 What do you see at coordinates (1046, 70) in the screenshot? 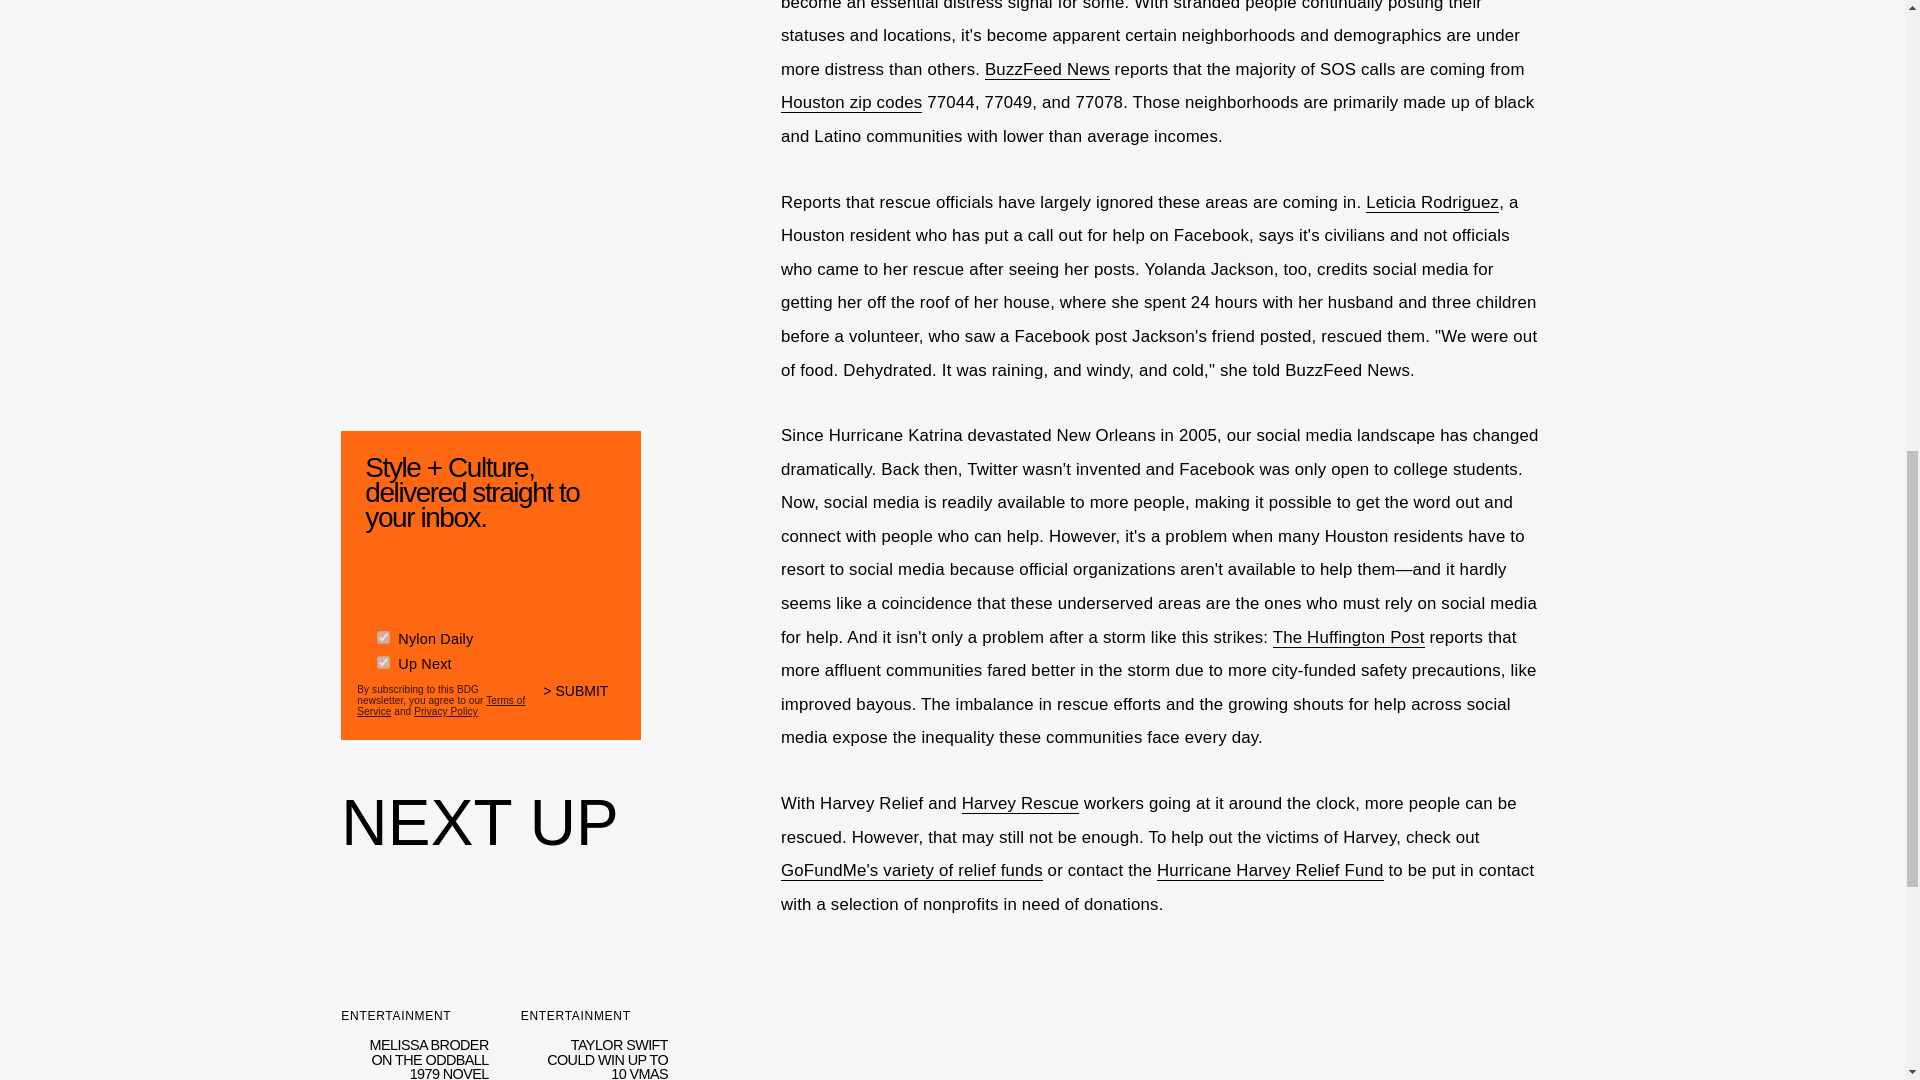
I see `BuzzFeed News` at bounding box center [1046, 70].